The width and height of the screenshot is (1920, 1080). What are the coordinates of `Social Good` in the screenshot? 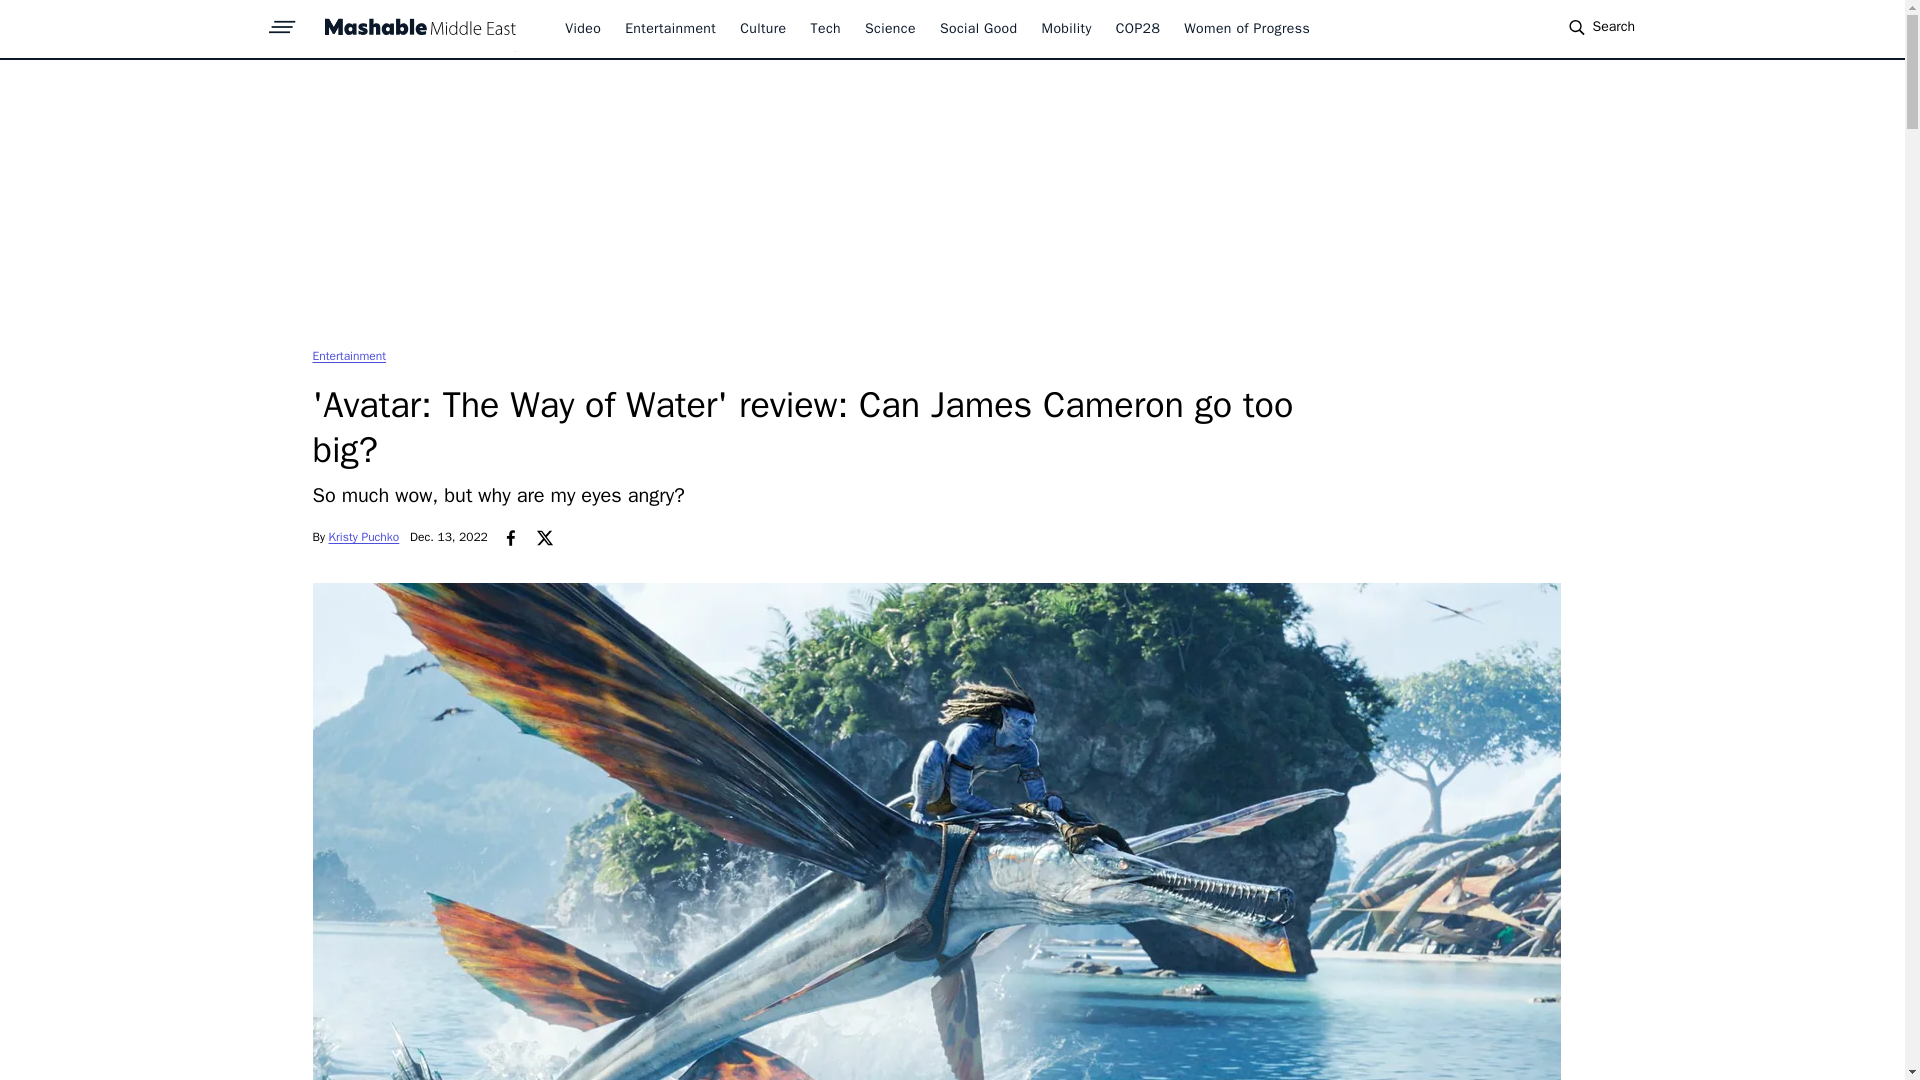 It's located at (978, 28).